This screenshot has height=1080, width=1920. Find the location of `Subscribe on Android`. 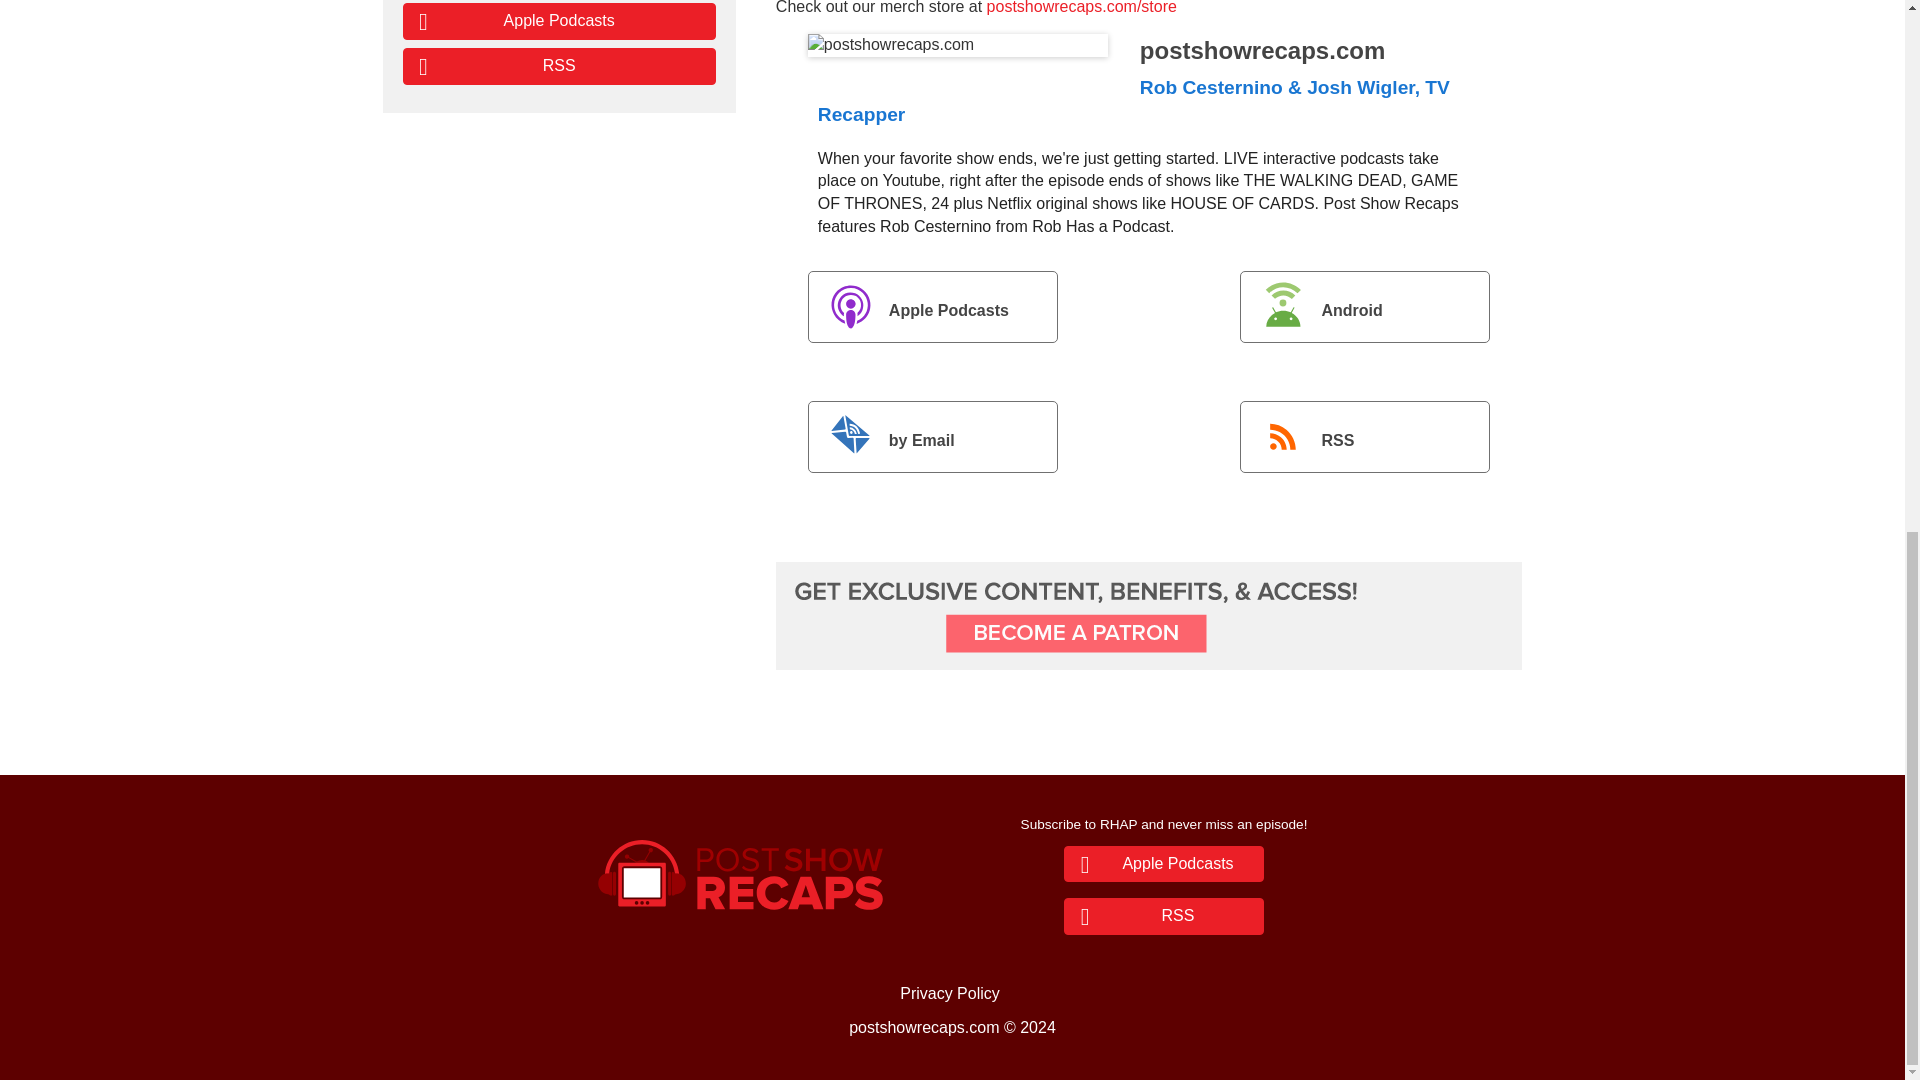

Subscribe on Android is located at coordinates (1364, 307).